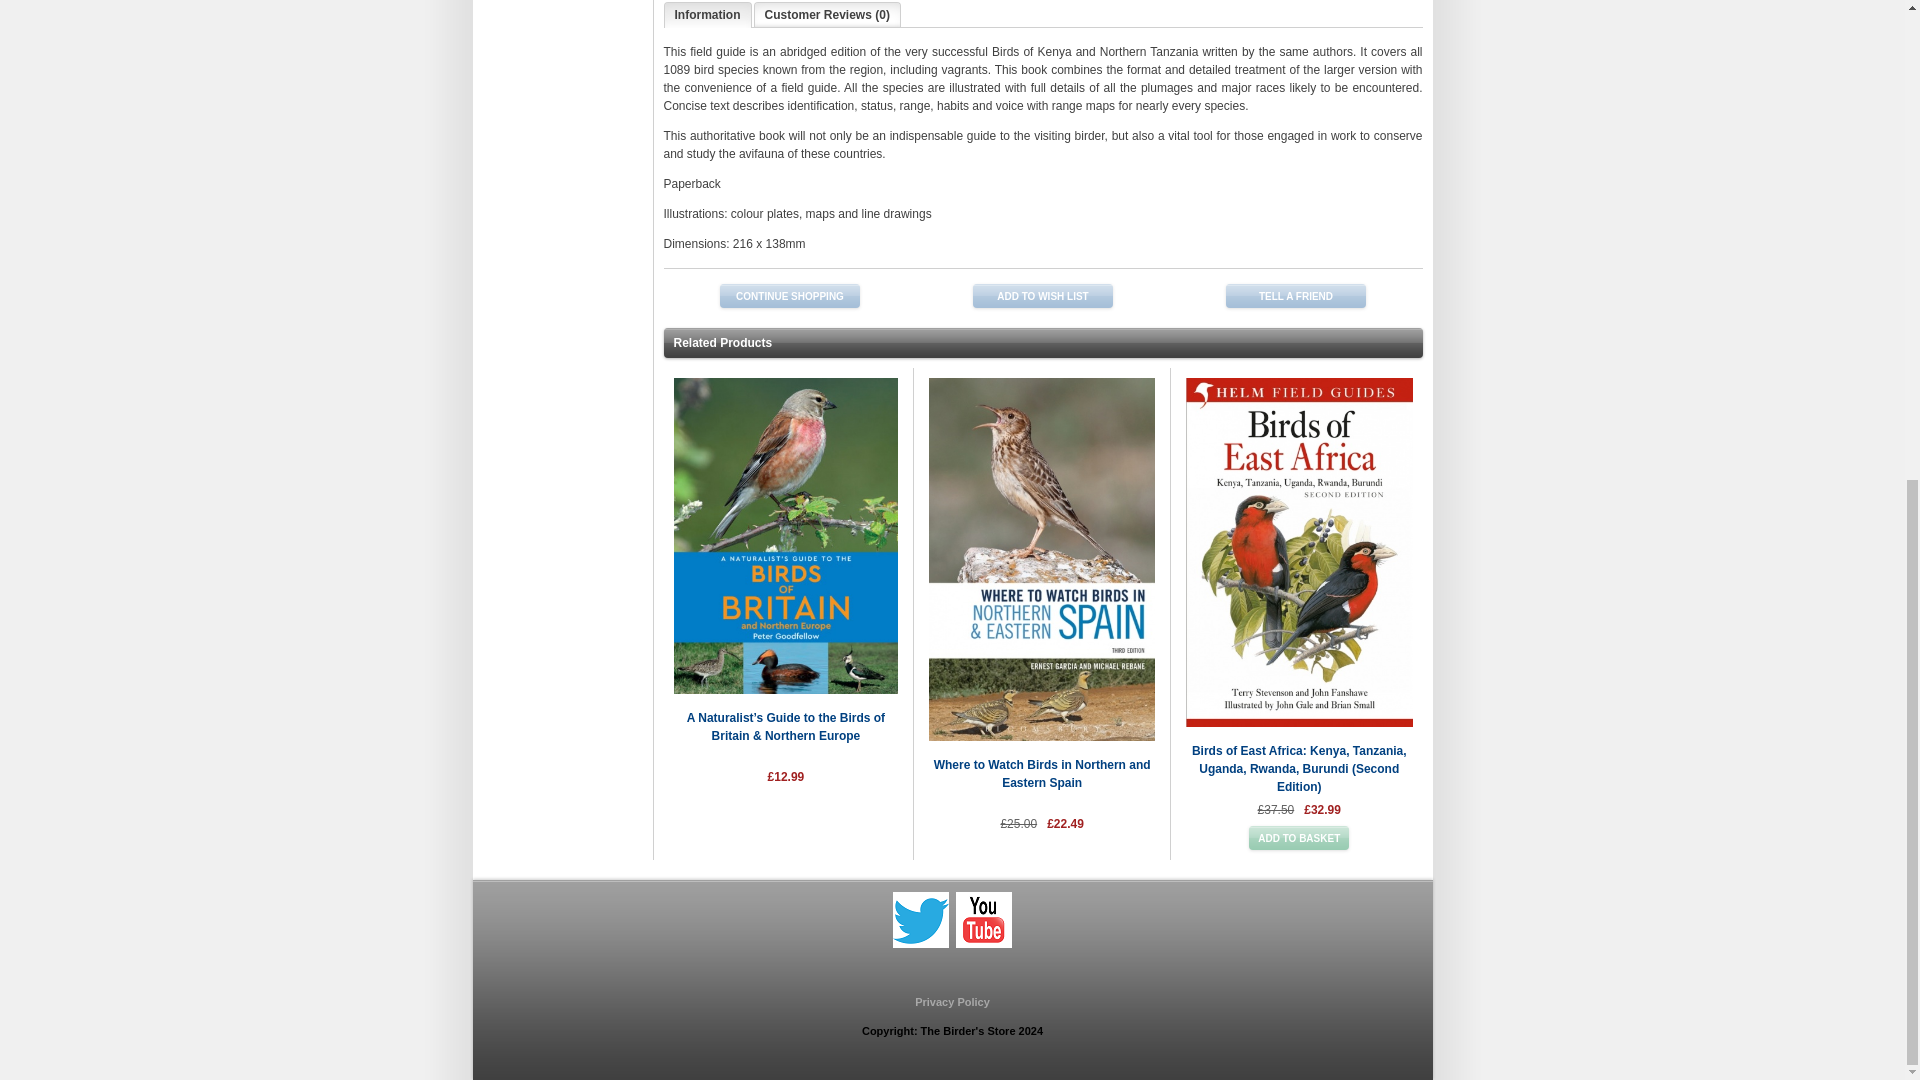 The width and height of the screenshot is (1920, 1080). Describe the element at coordinates (707, 15) in the screenshot. I see `Information` at that location.